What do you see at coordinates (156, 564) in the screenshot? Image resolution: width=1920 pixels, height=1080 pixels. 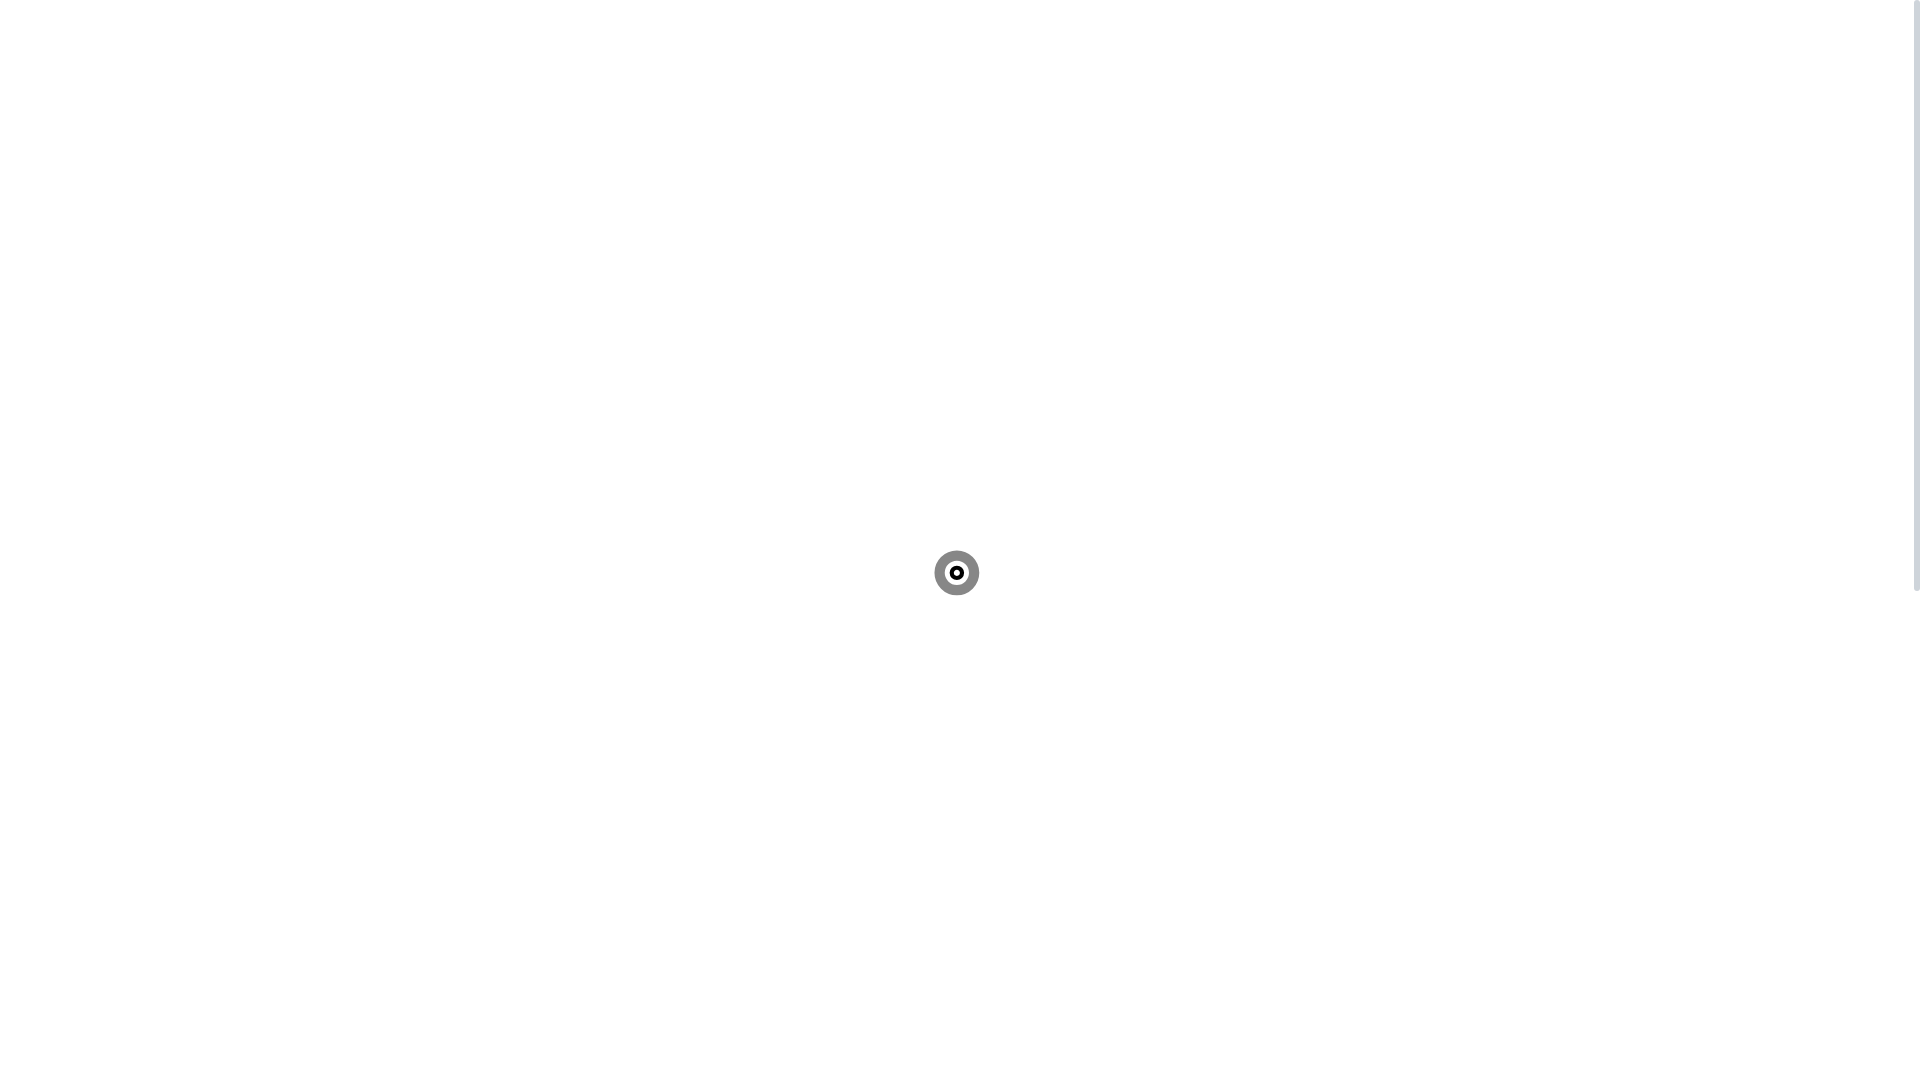 I see `Gezouten vleeswaren` at bounding box center [156, 564].